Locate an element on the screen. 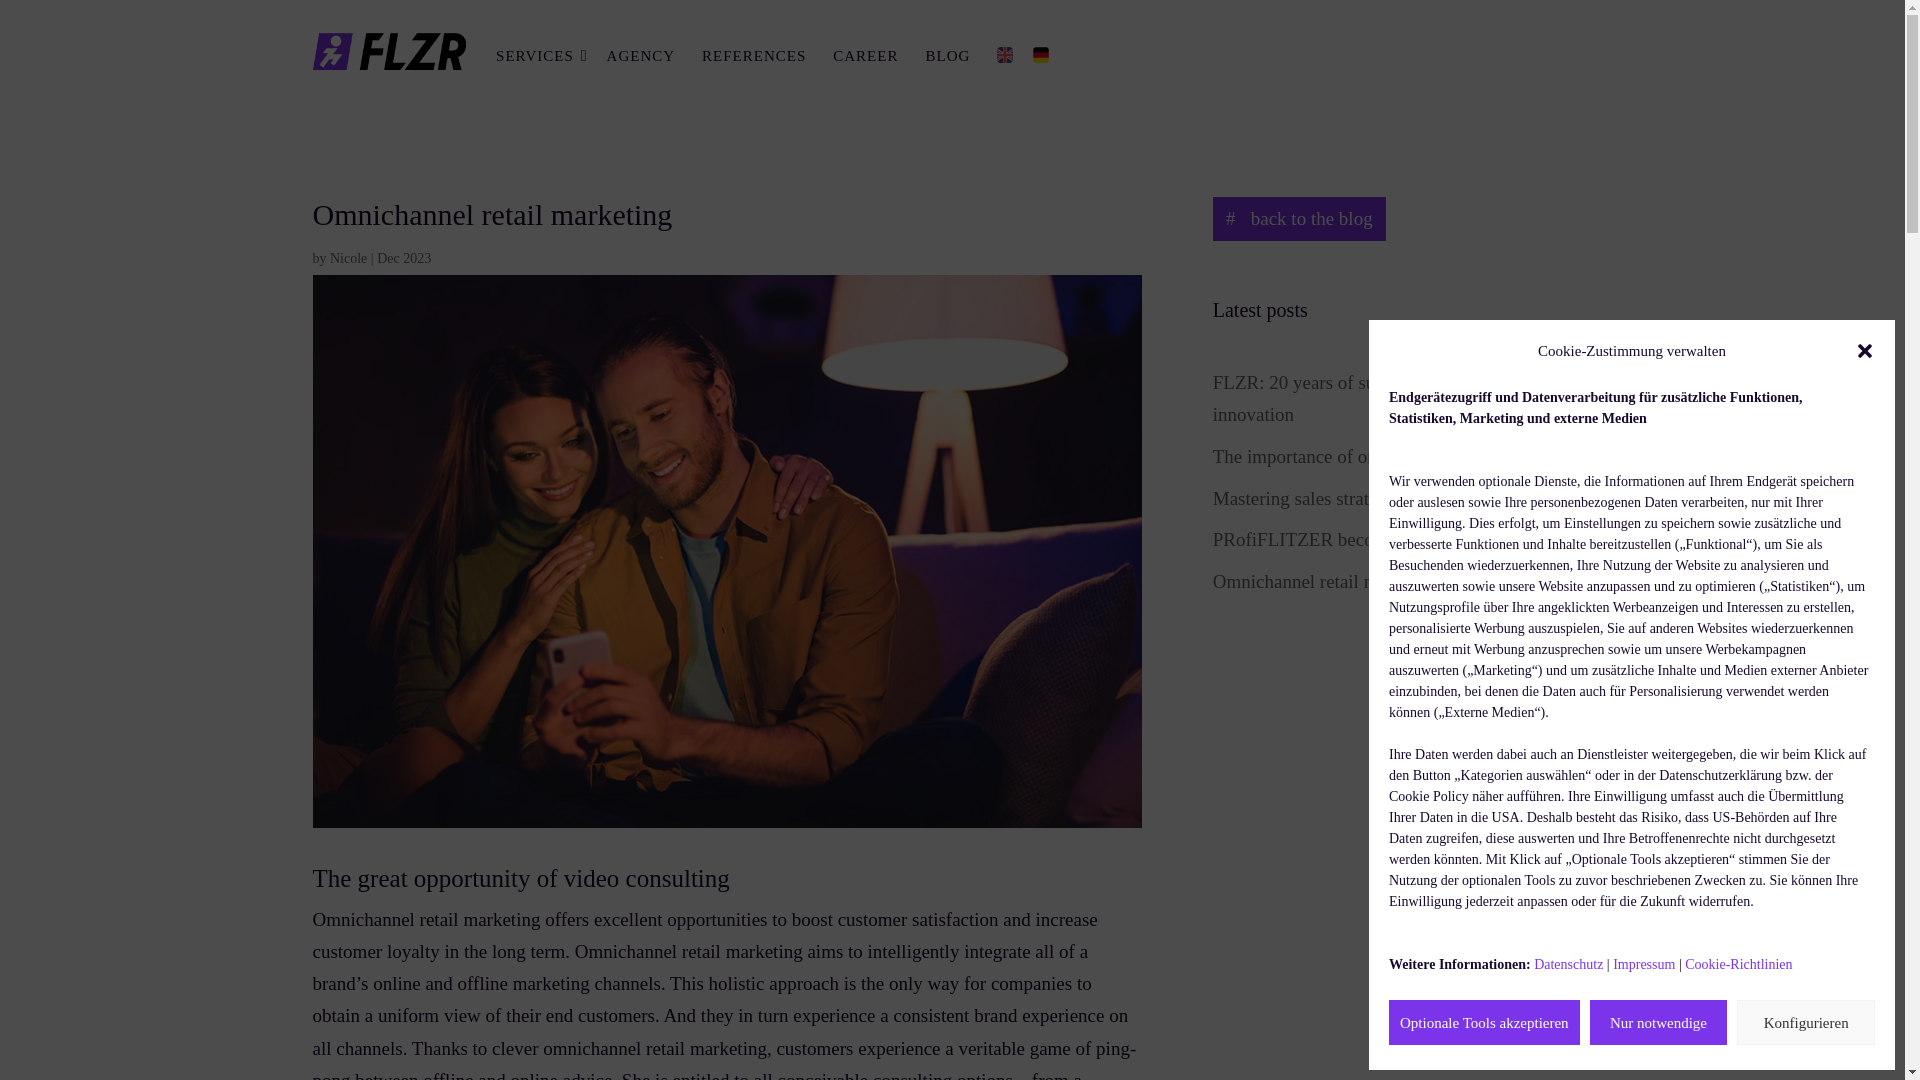 The image size is (1920, 1080). Nur notwendige is located at coordinates (1658, 1022).